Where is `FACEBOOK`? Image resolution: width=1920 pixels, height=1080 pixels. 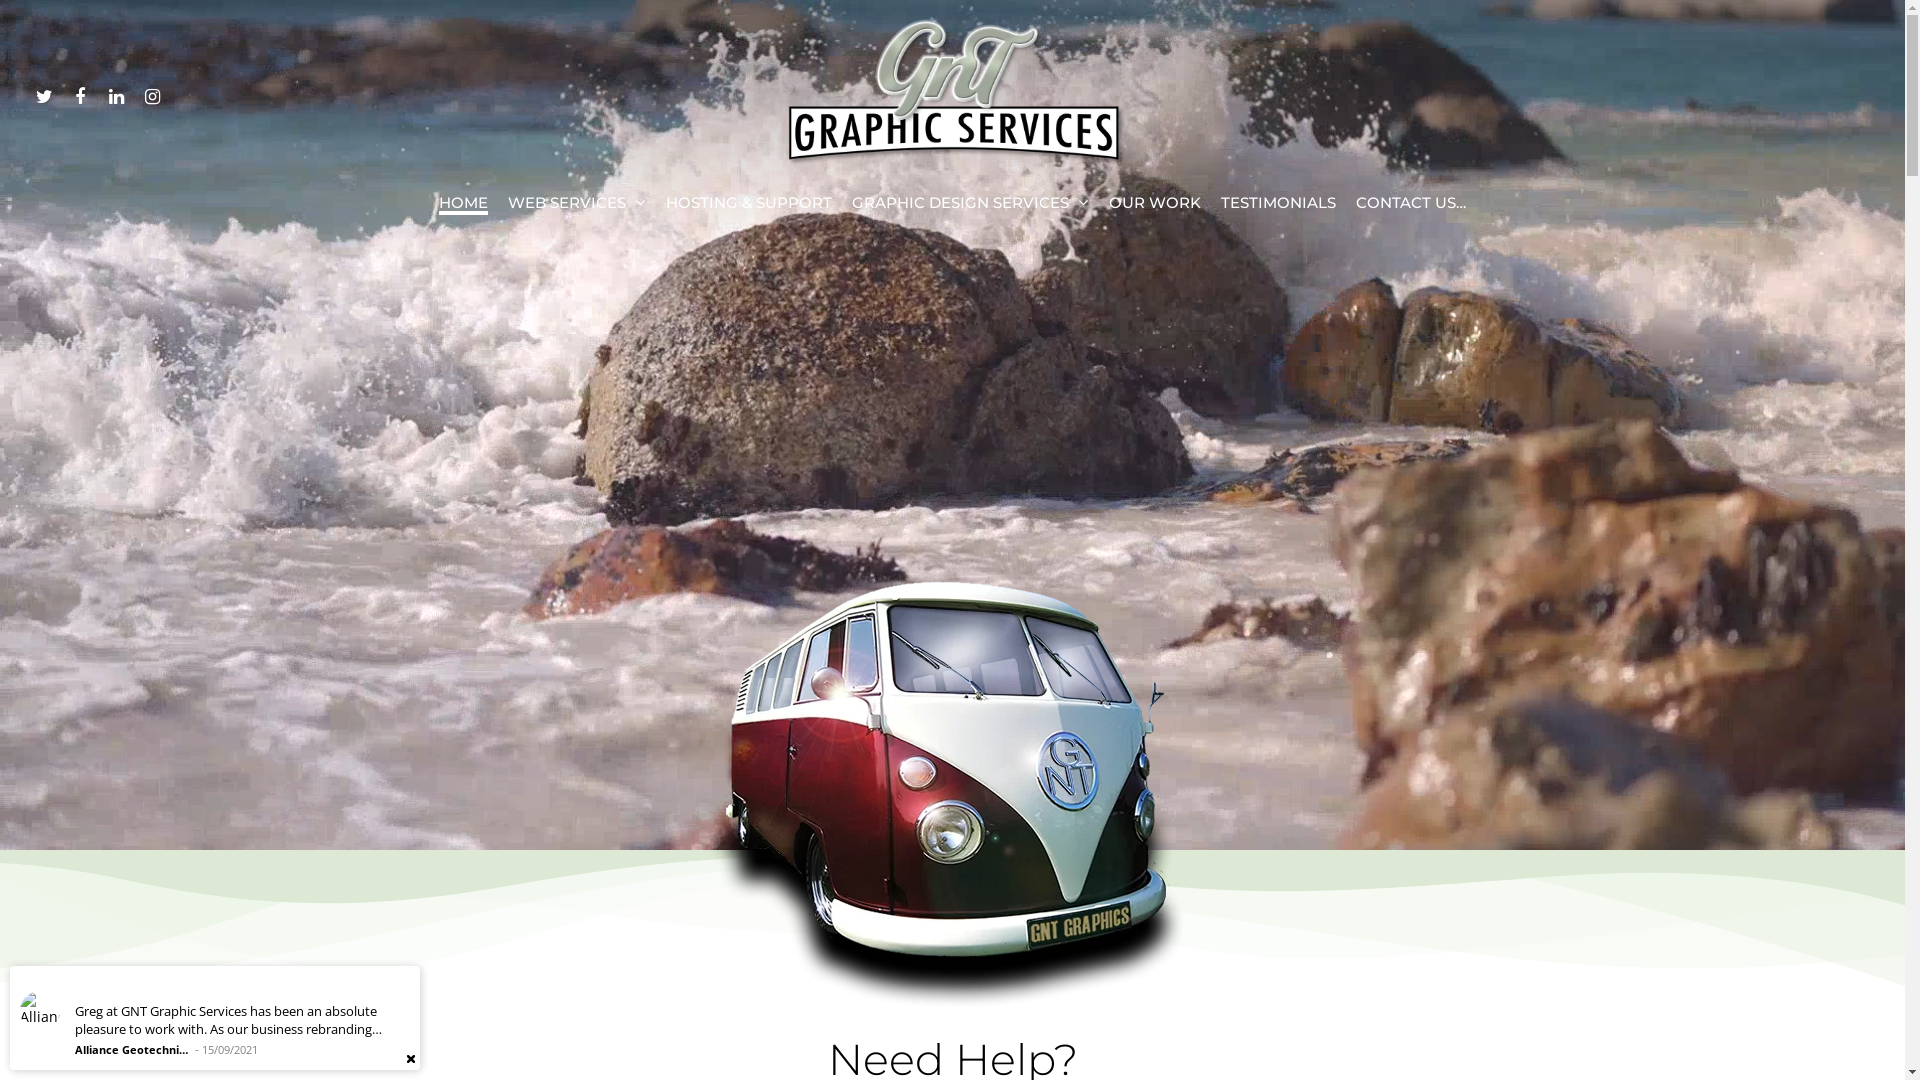 FACEBOOK is located at coordinates (80, 94).